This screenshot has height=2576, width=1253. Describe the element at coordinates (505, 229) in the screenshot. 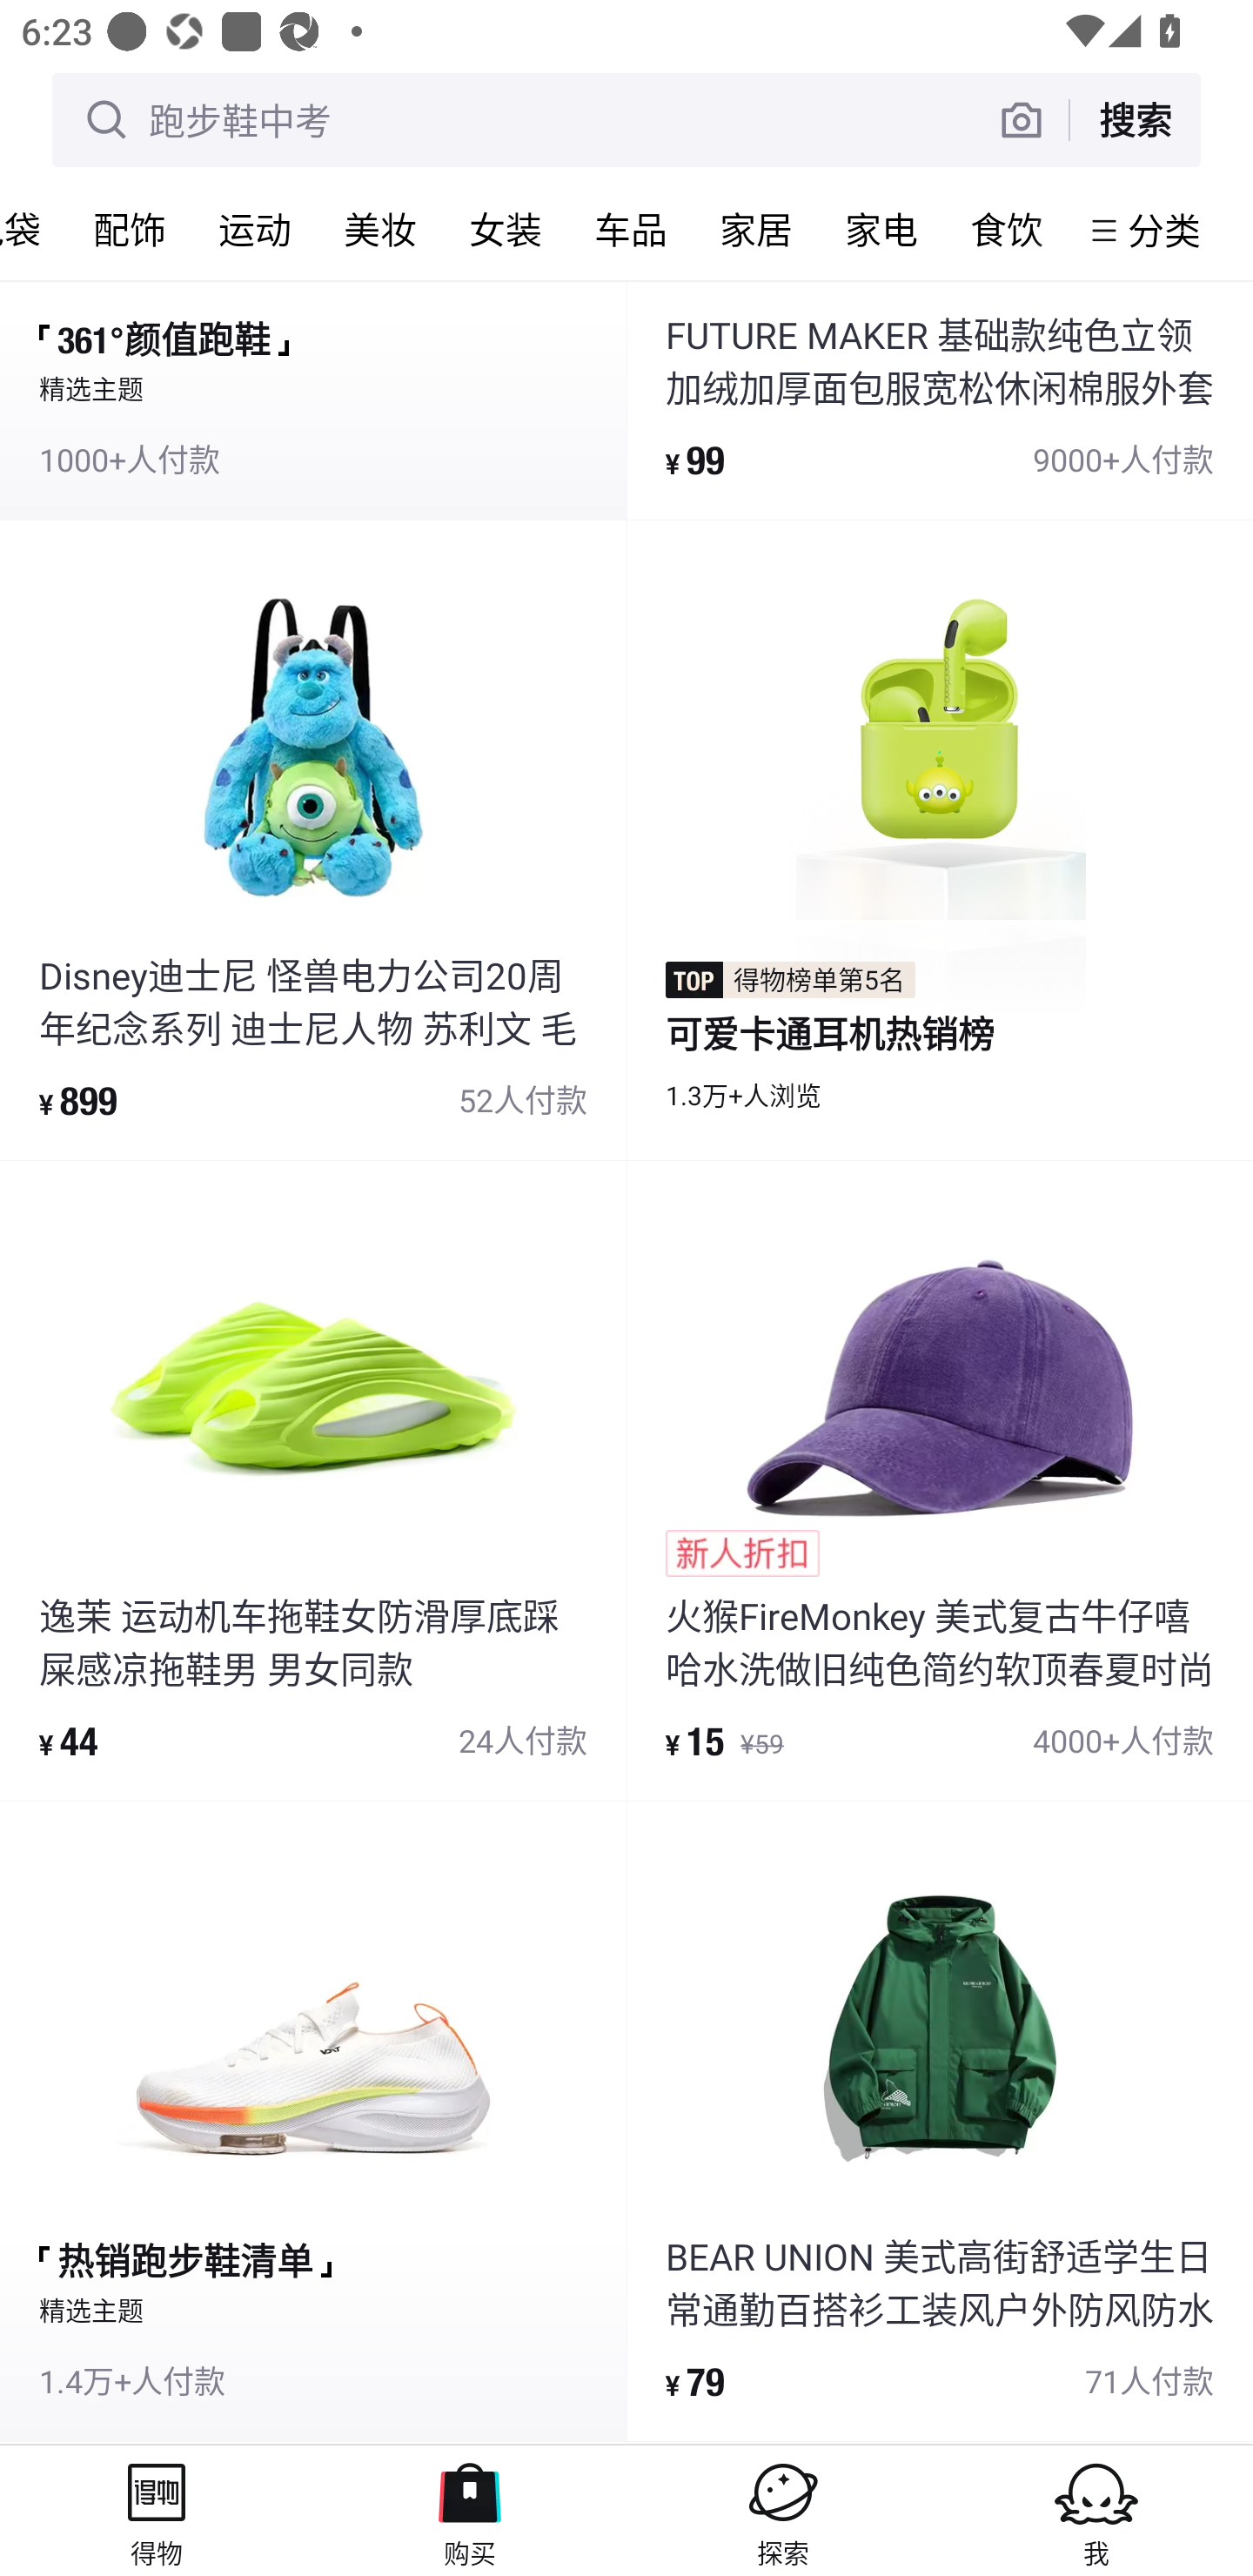

I see `女装` at that location.